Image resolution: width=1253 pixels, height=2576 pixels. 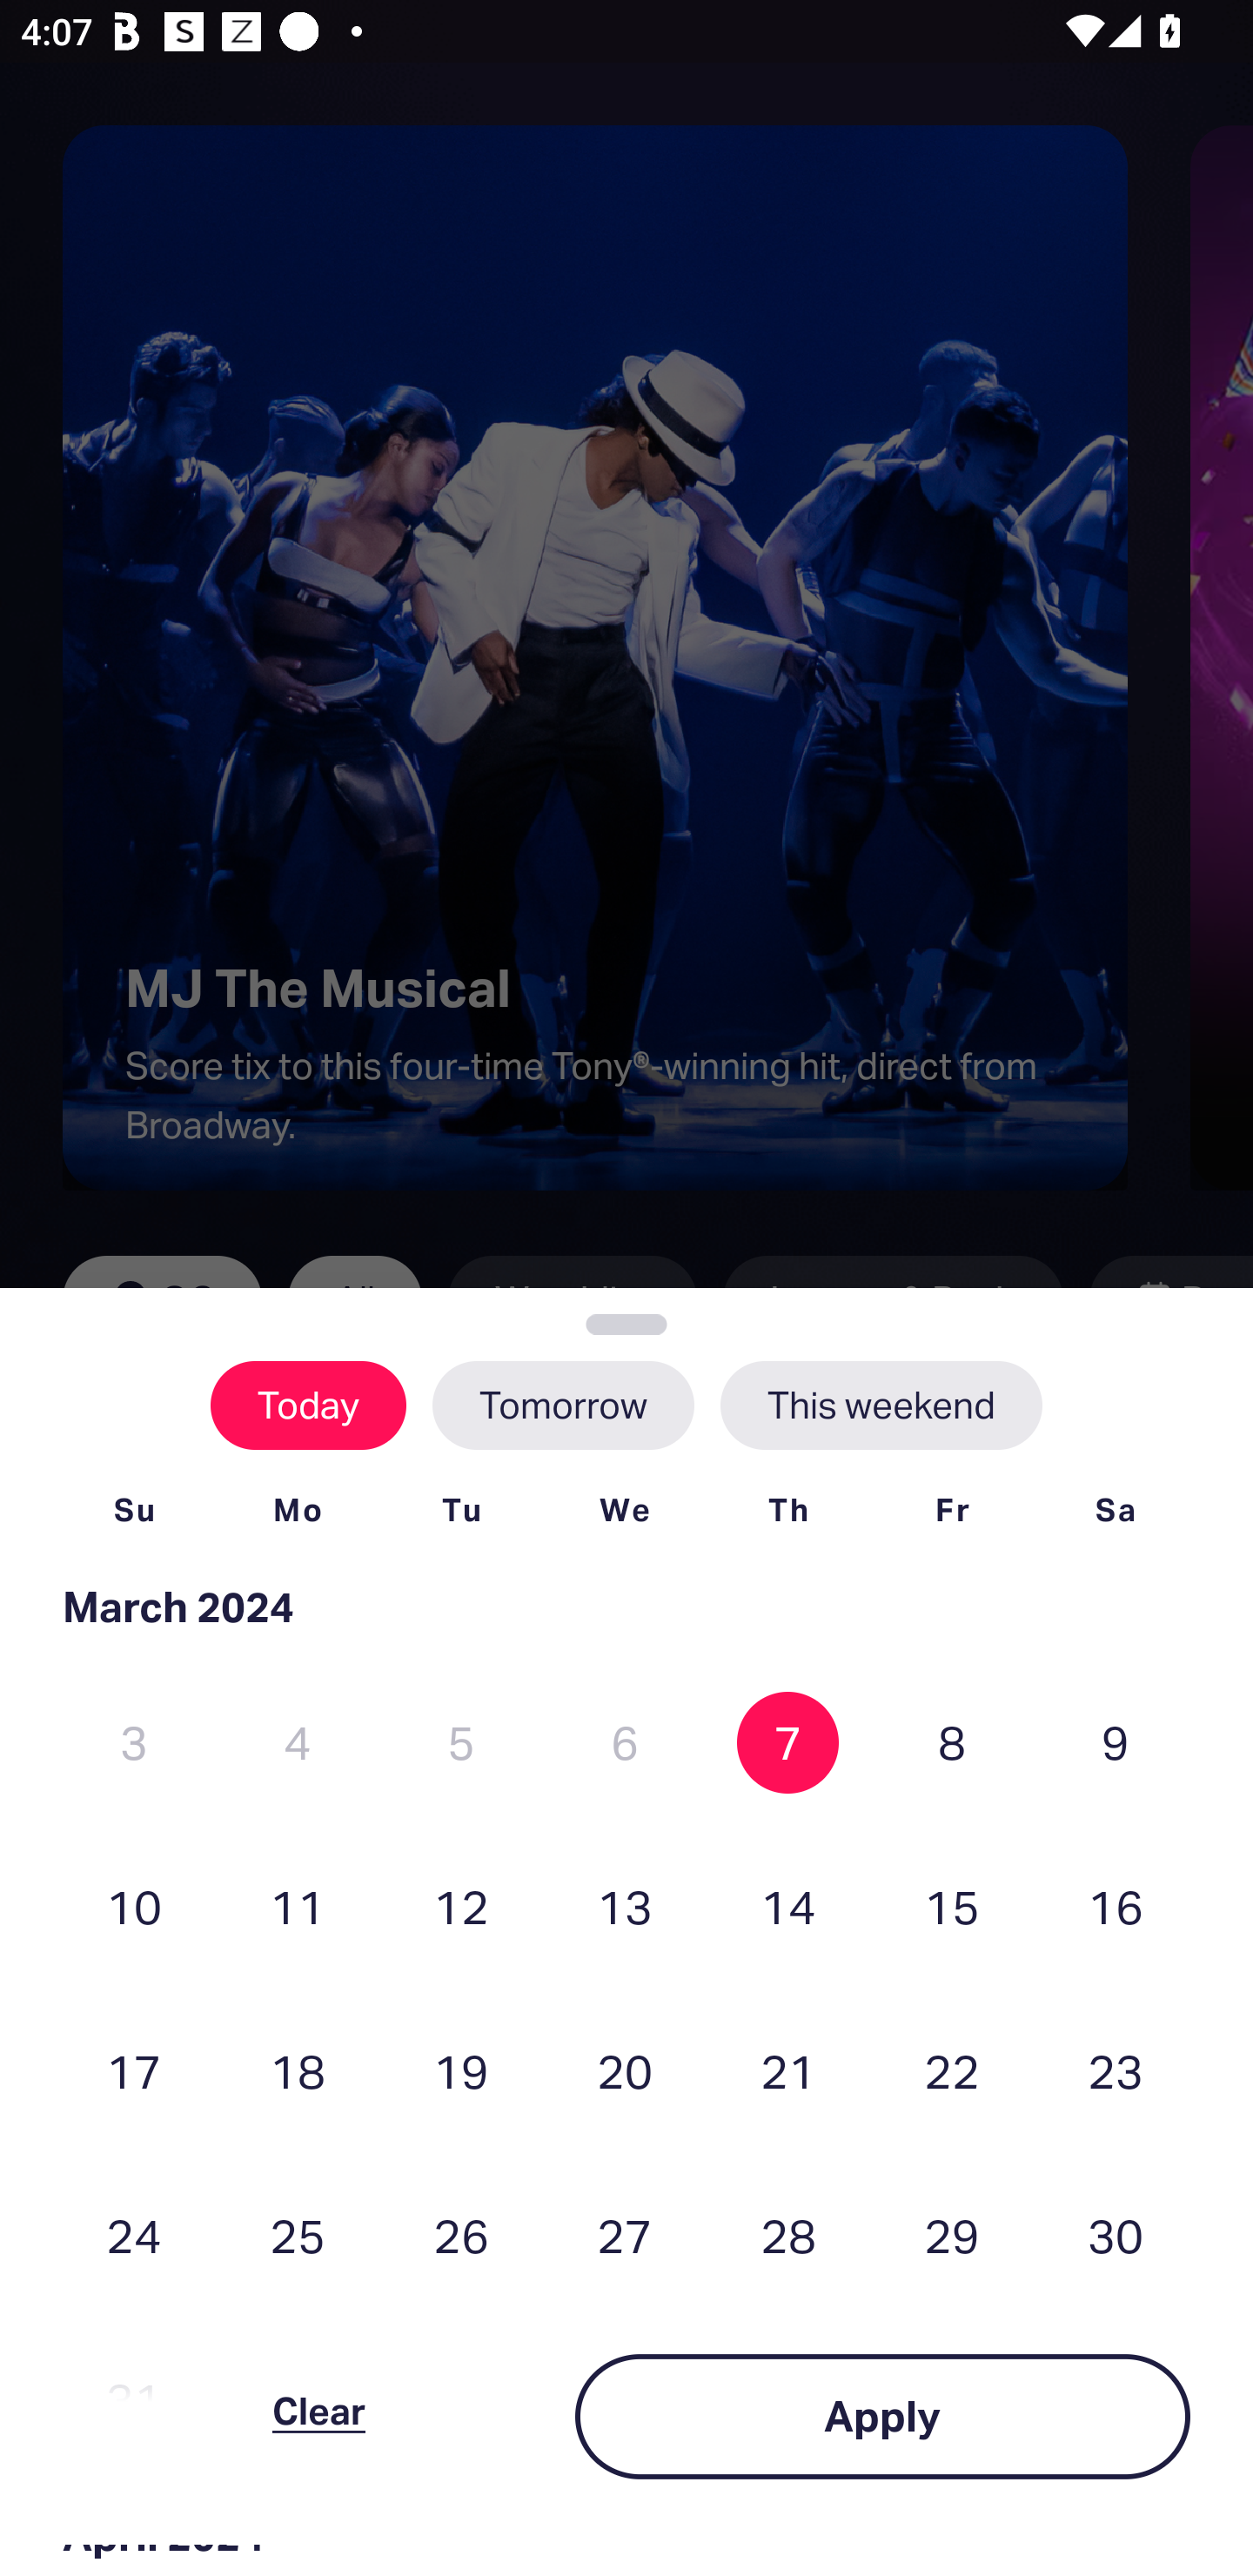 I want to click on 29, so click(x=952, y=2236).